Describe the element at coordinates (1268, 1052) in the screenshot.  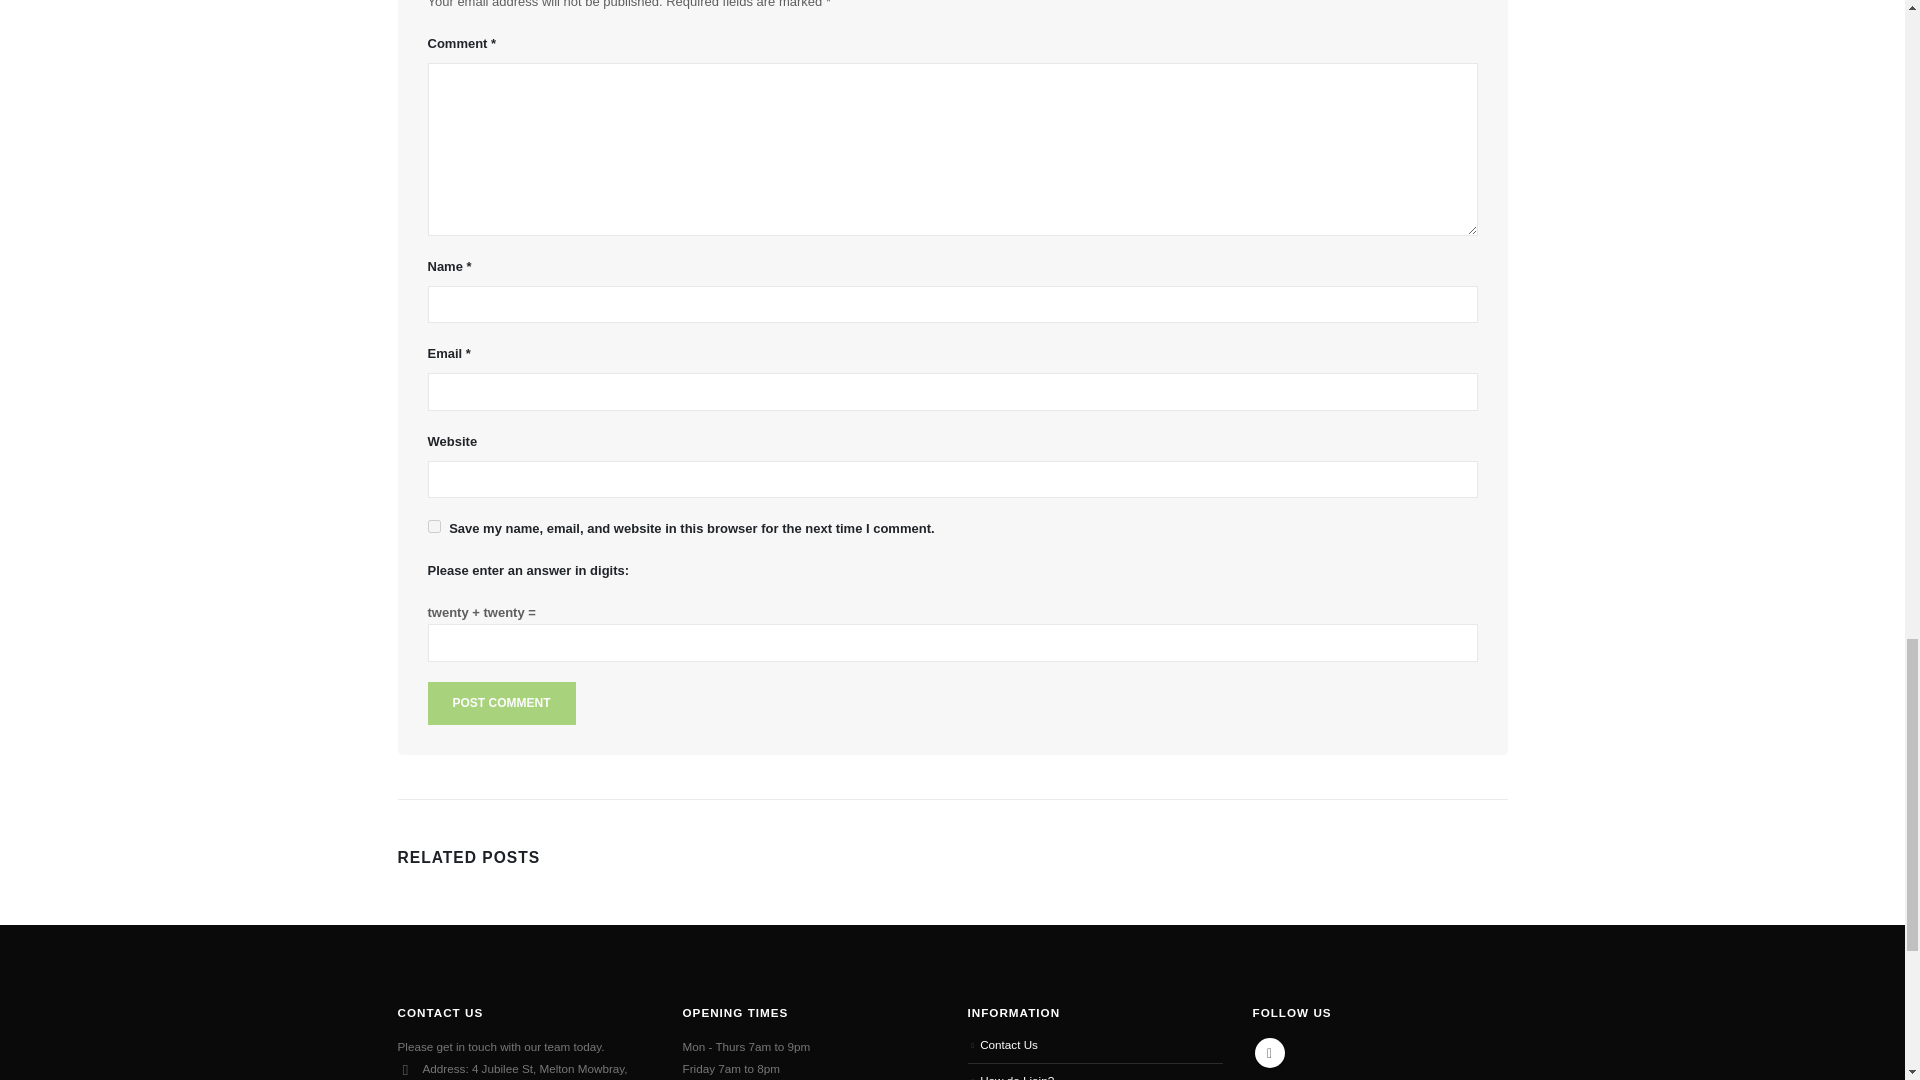
I see `Facebook` at that location.